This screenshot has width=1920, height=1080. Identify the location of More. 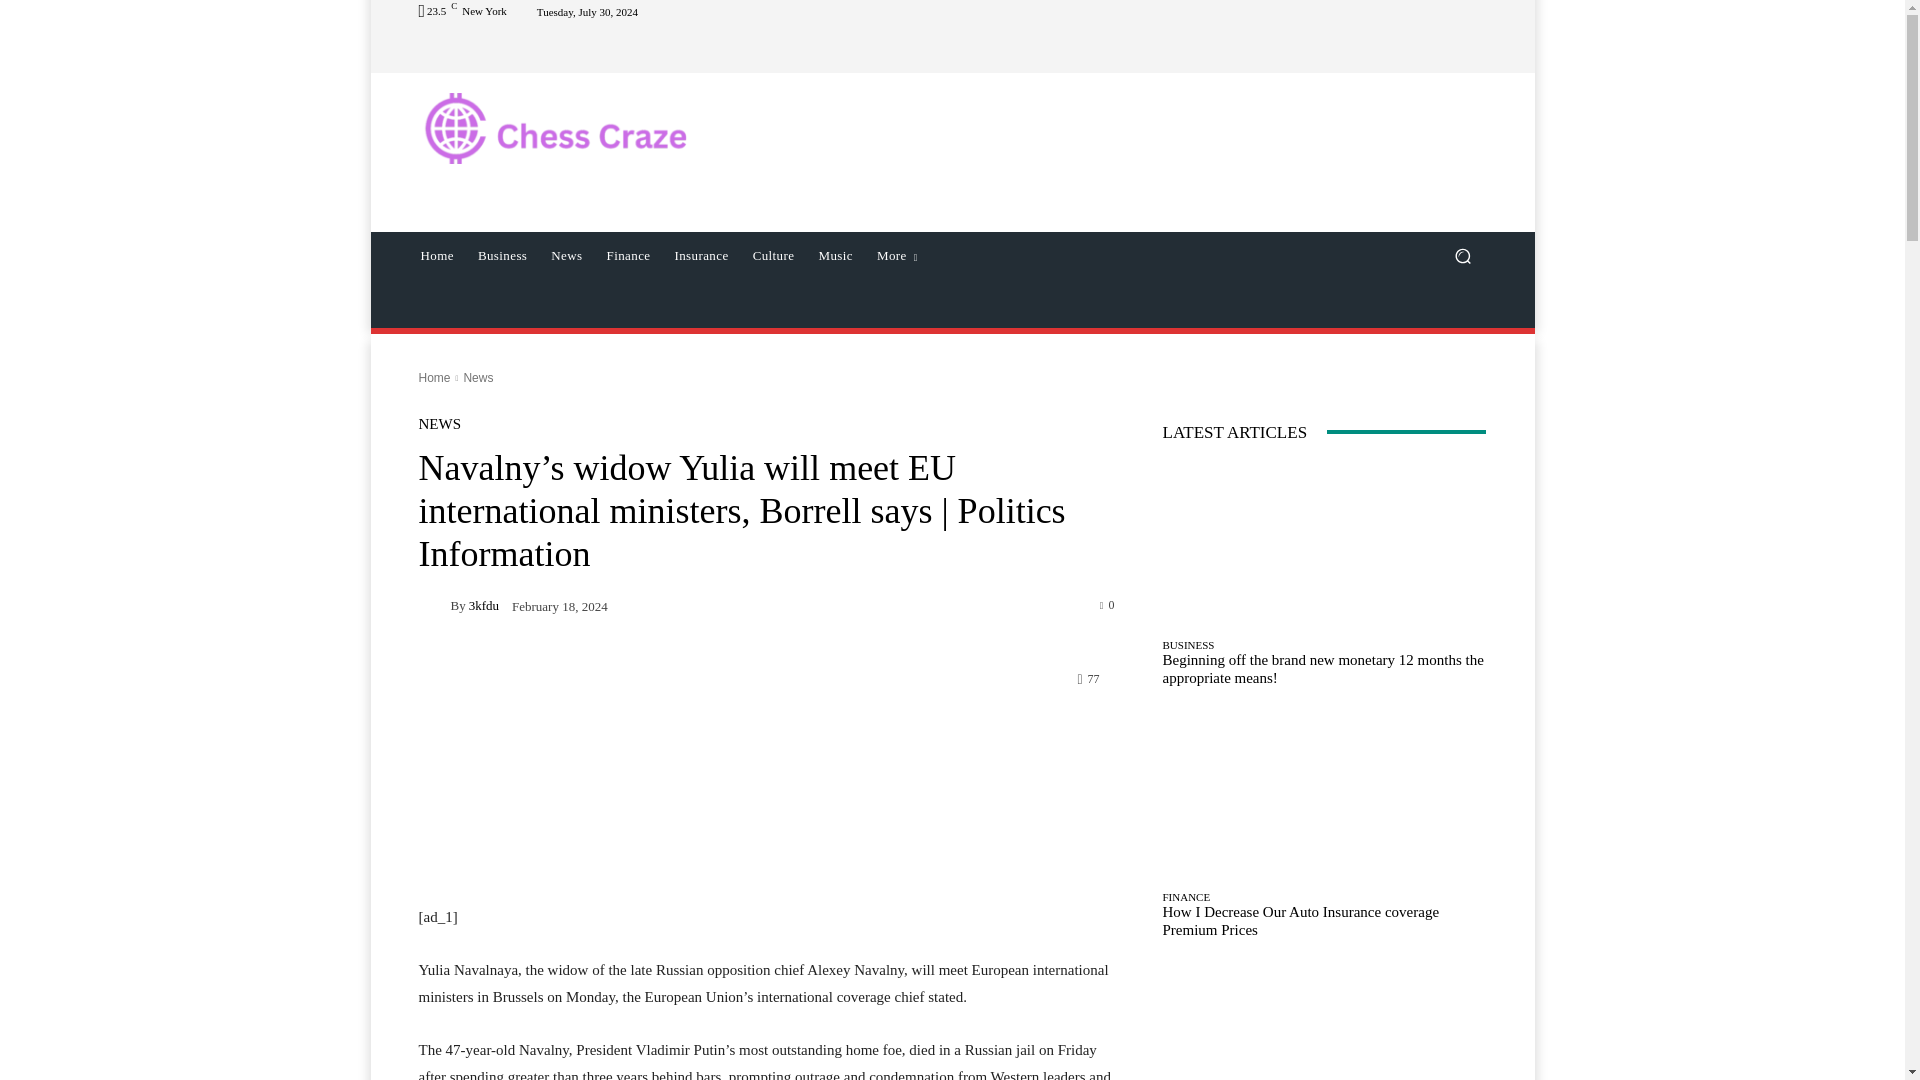
(897, 256).